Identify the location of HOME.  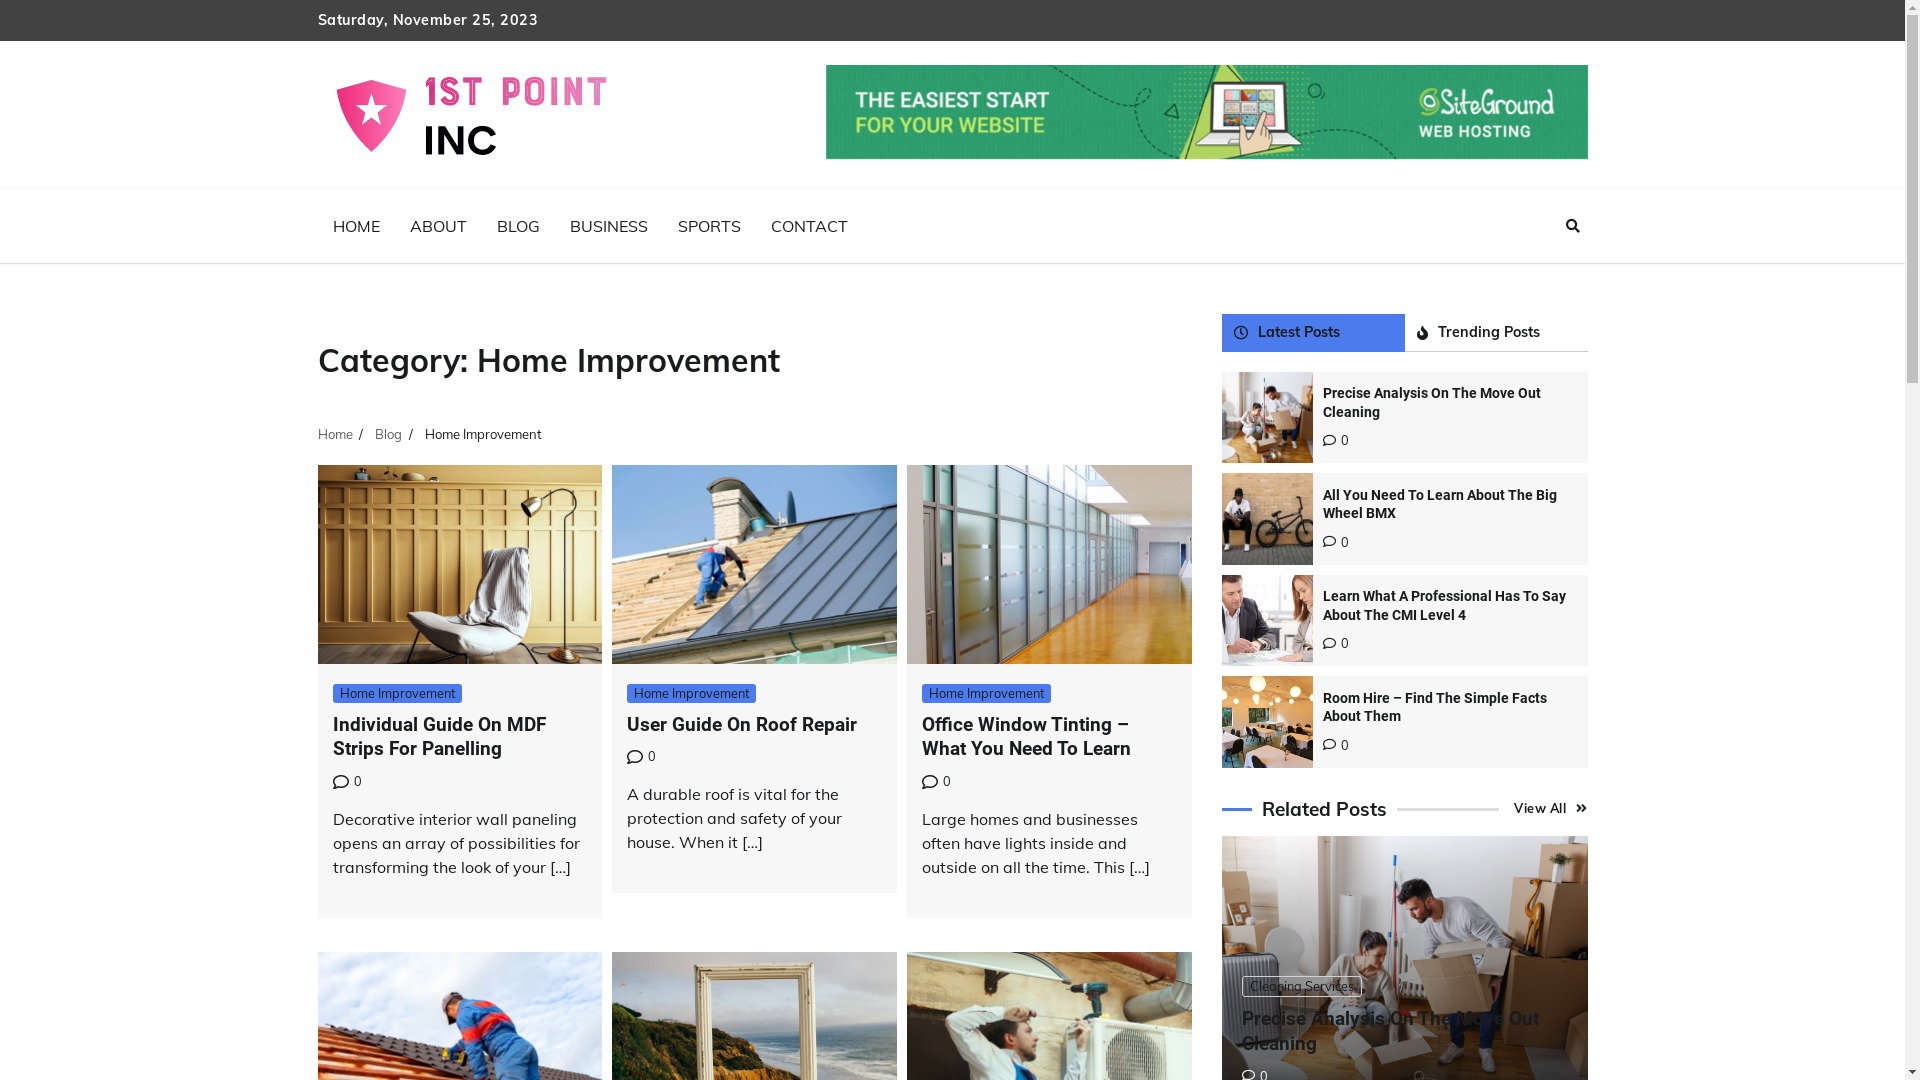
(356, 226).